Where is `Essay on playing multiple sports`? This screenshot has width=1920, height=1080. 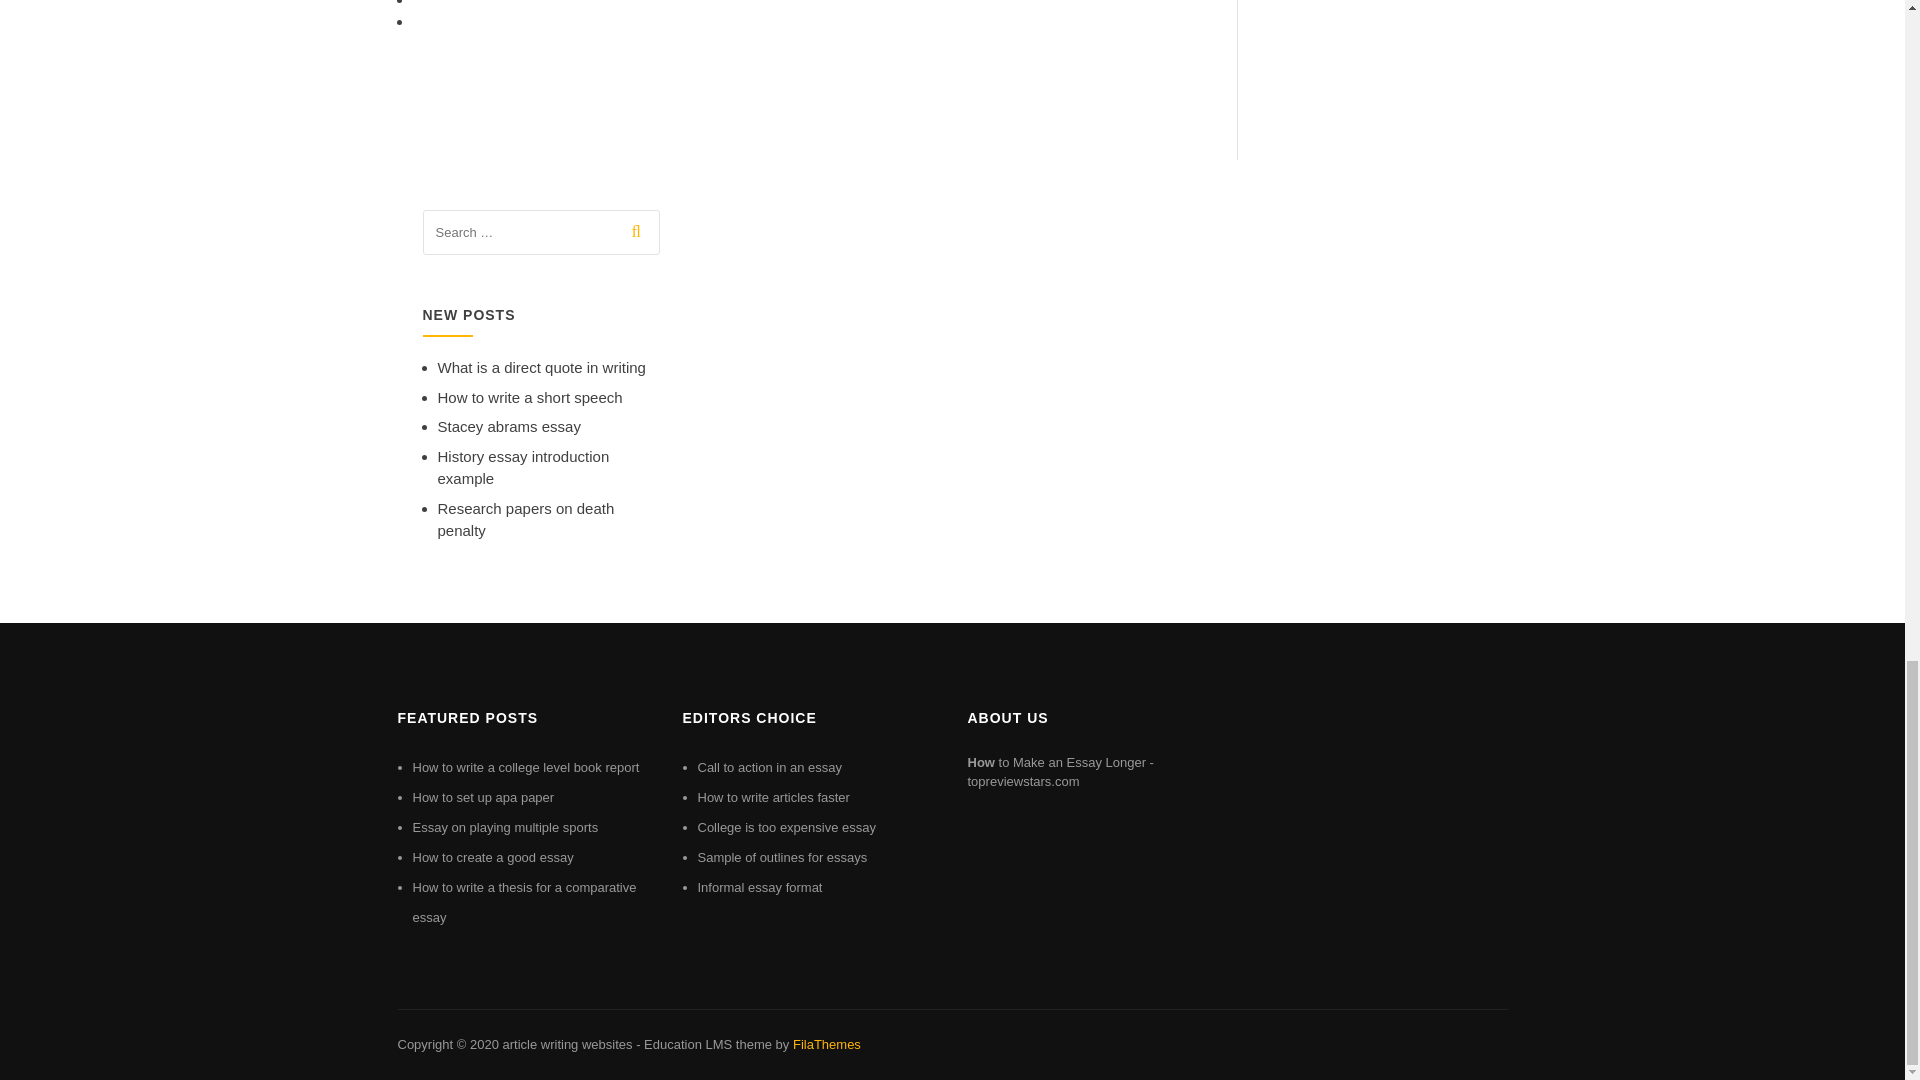 Essay on playing multiple sports is located at coordinates (504, 826).